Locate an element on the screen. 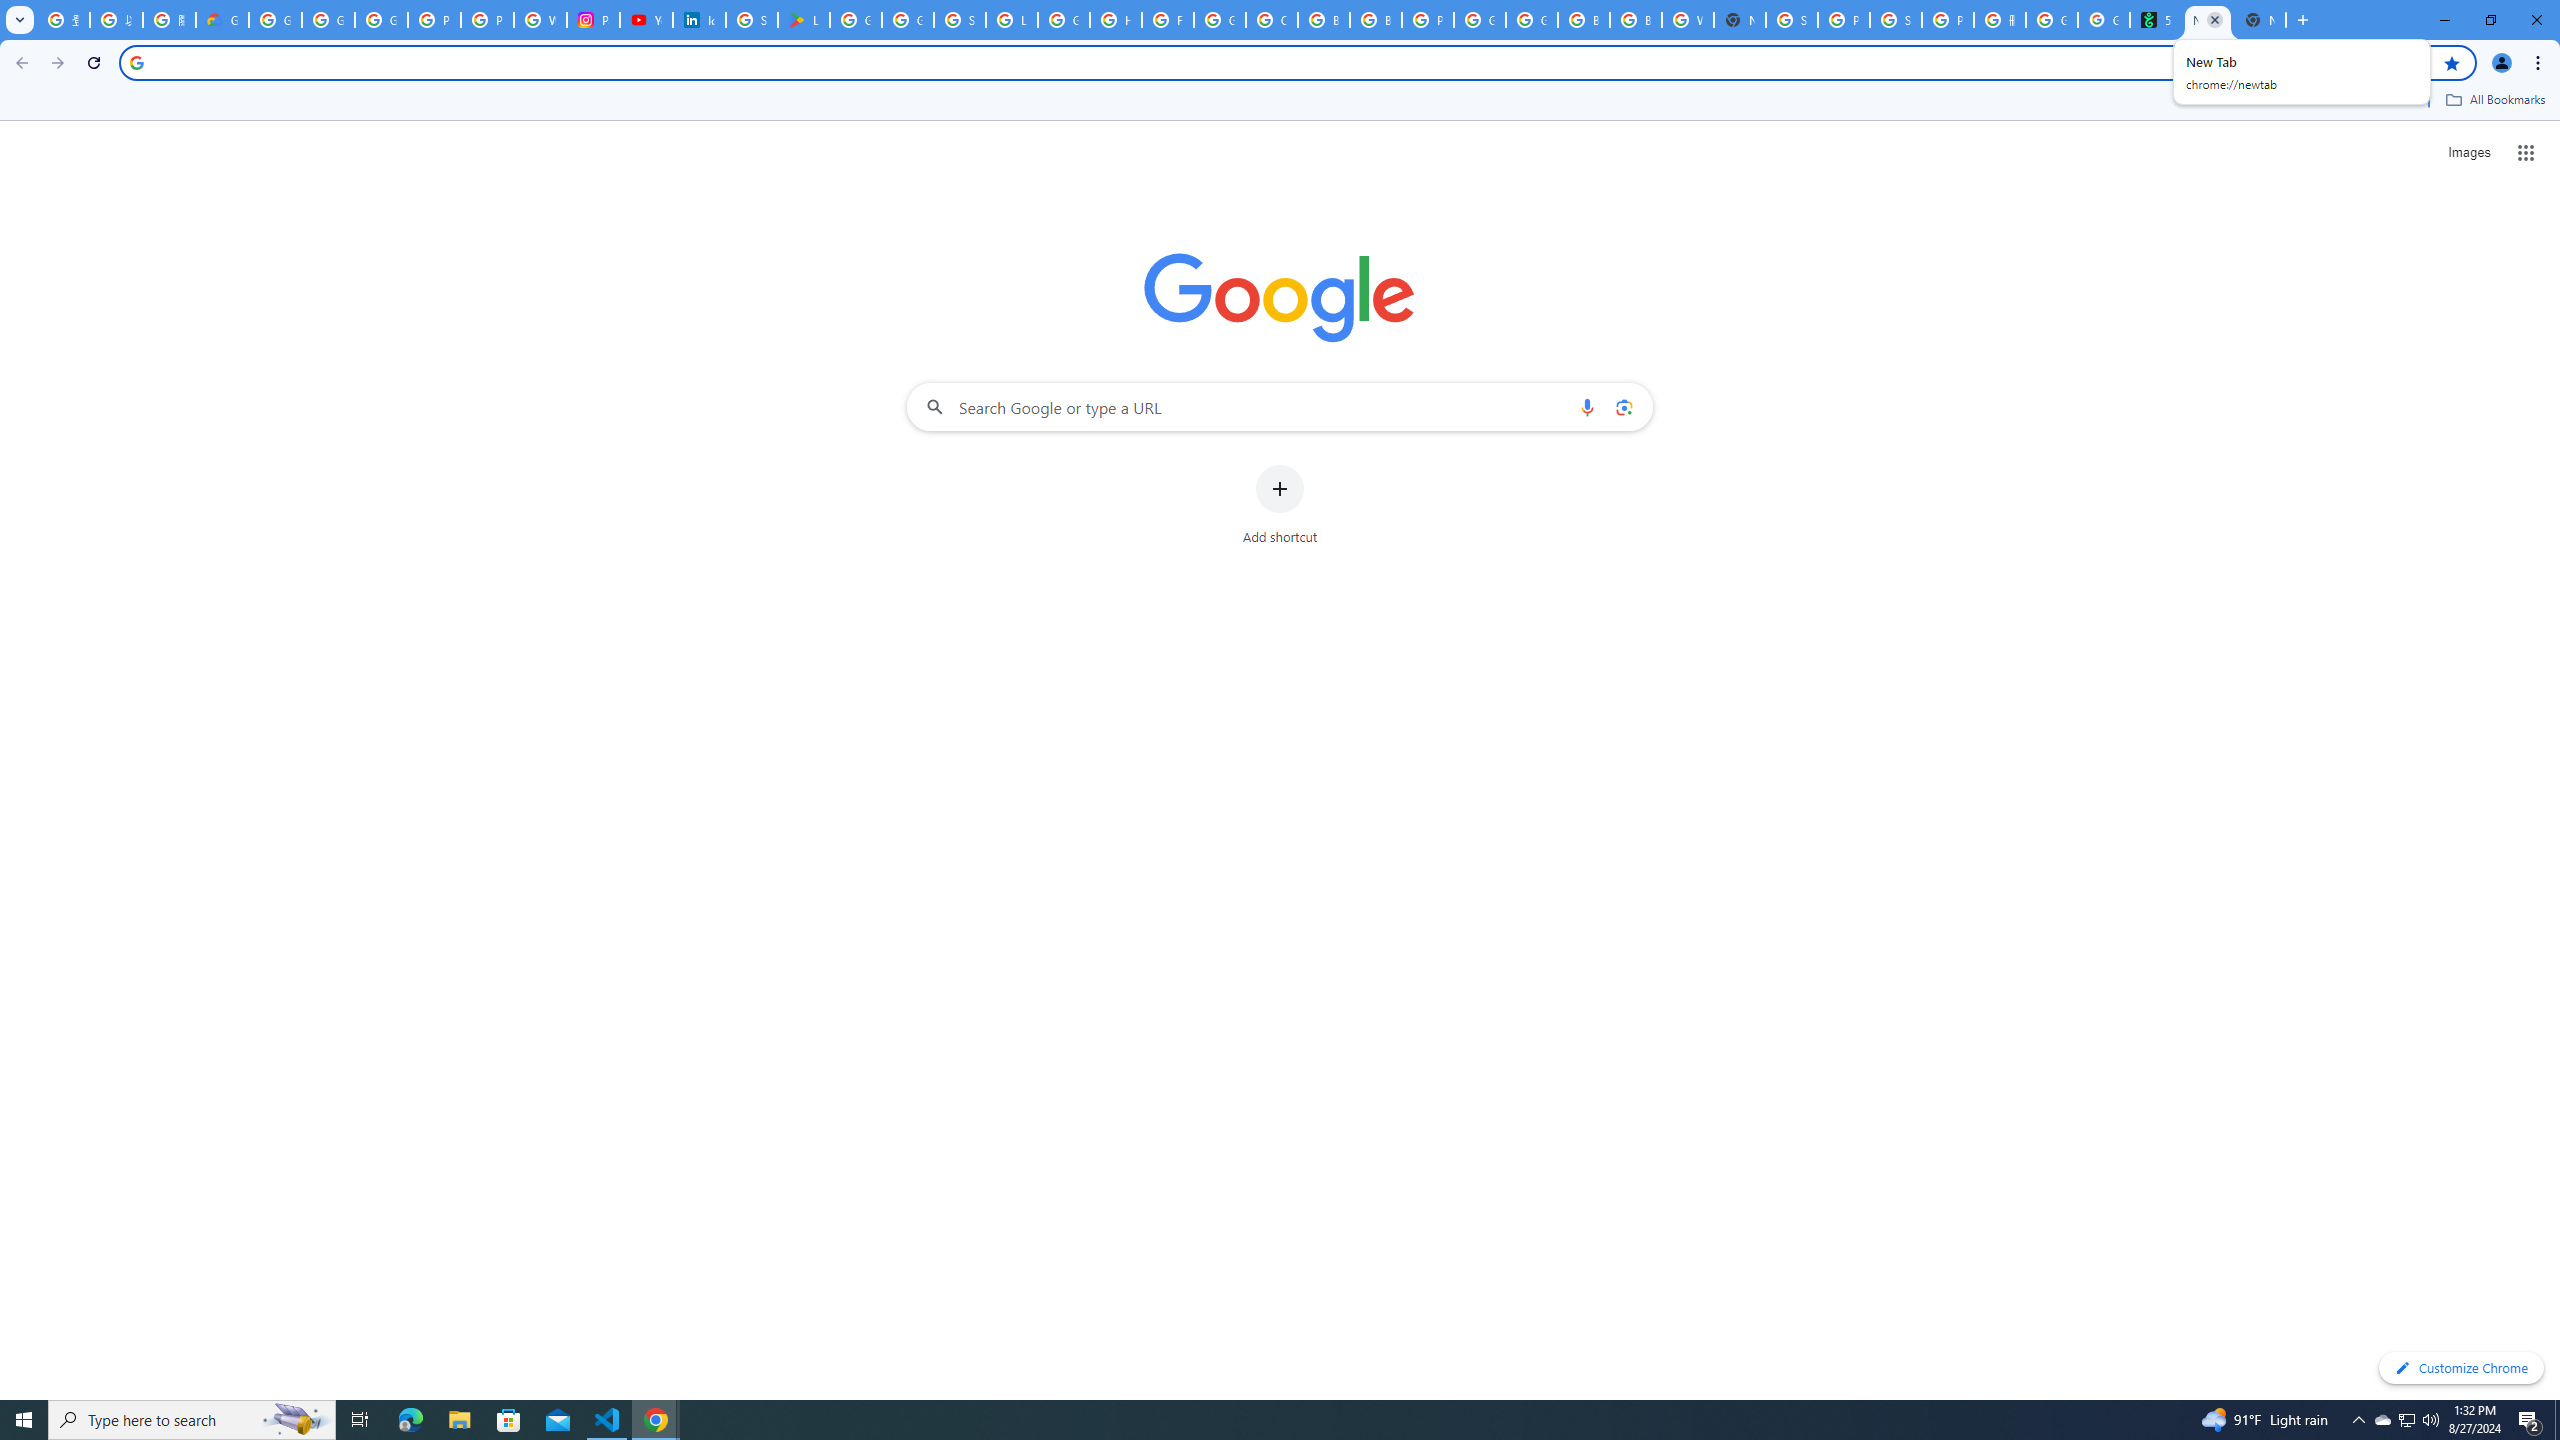 Image resolution: width=2560 pixels, height=1440 pixels. New Tab is located at coordinates (1739, 20).